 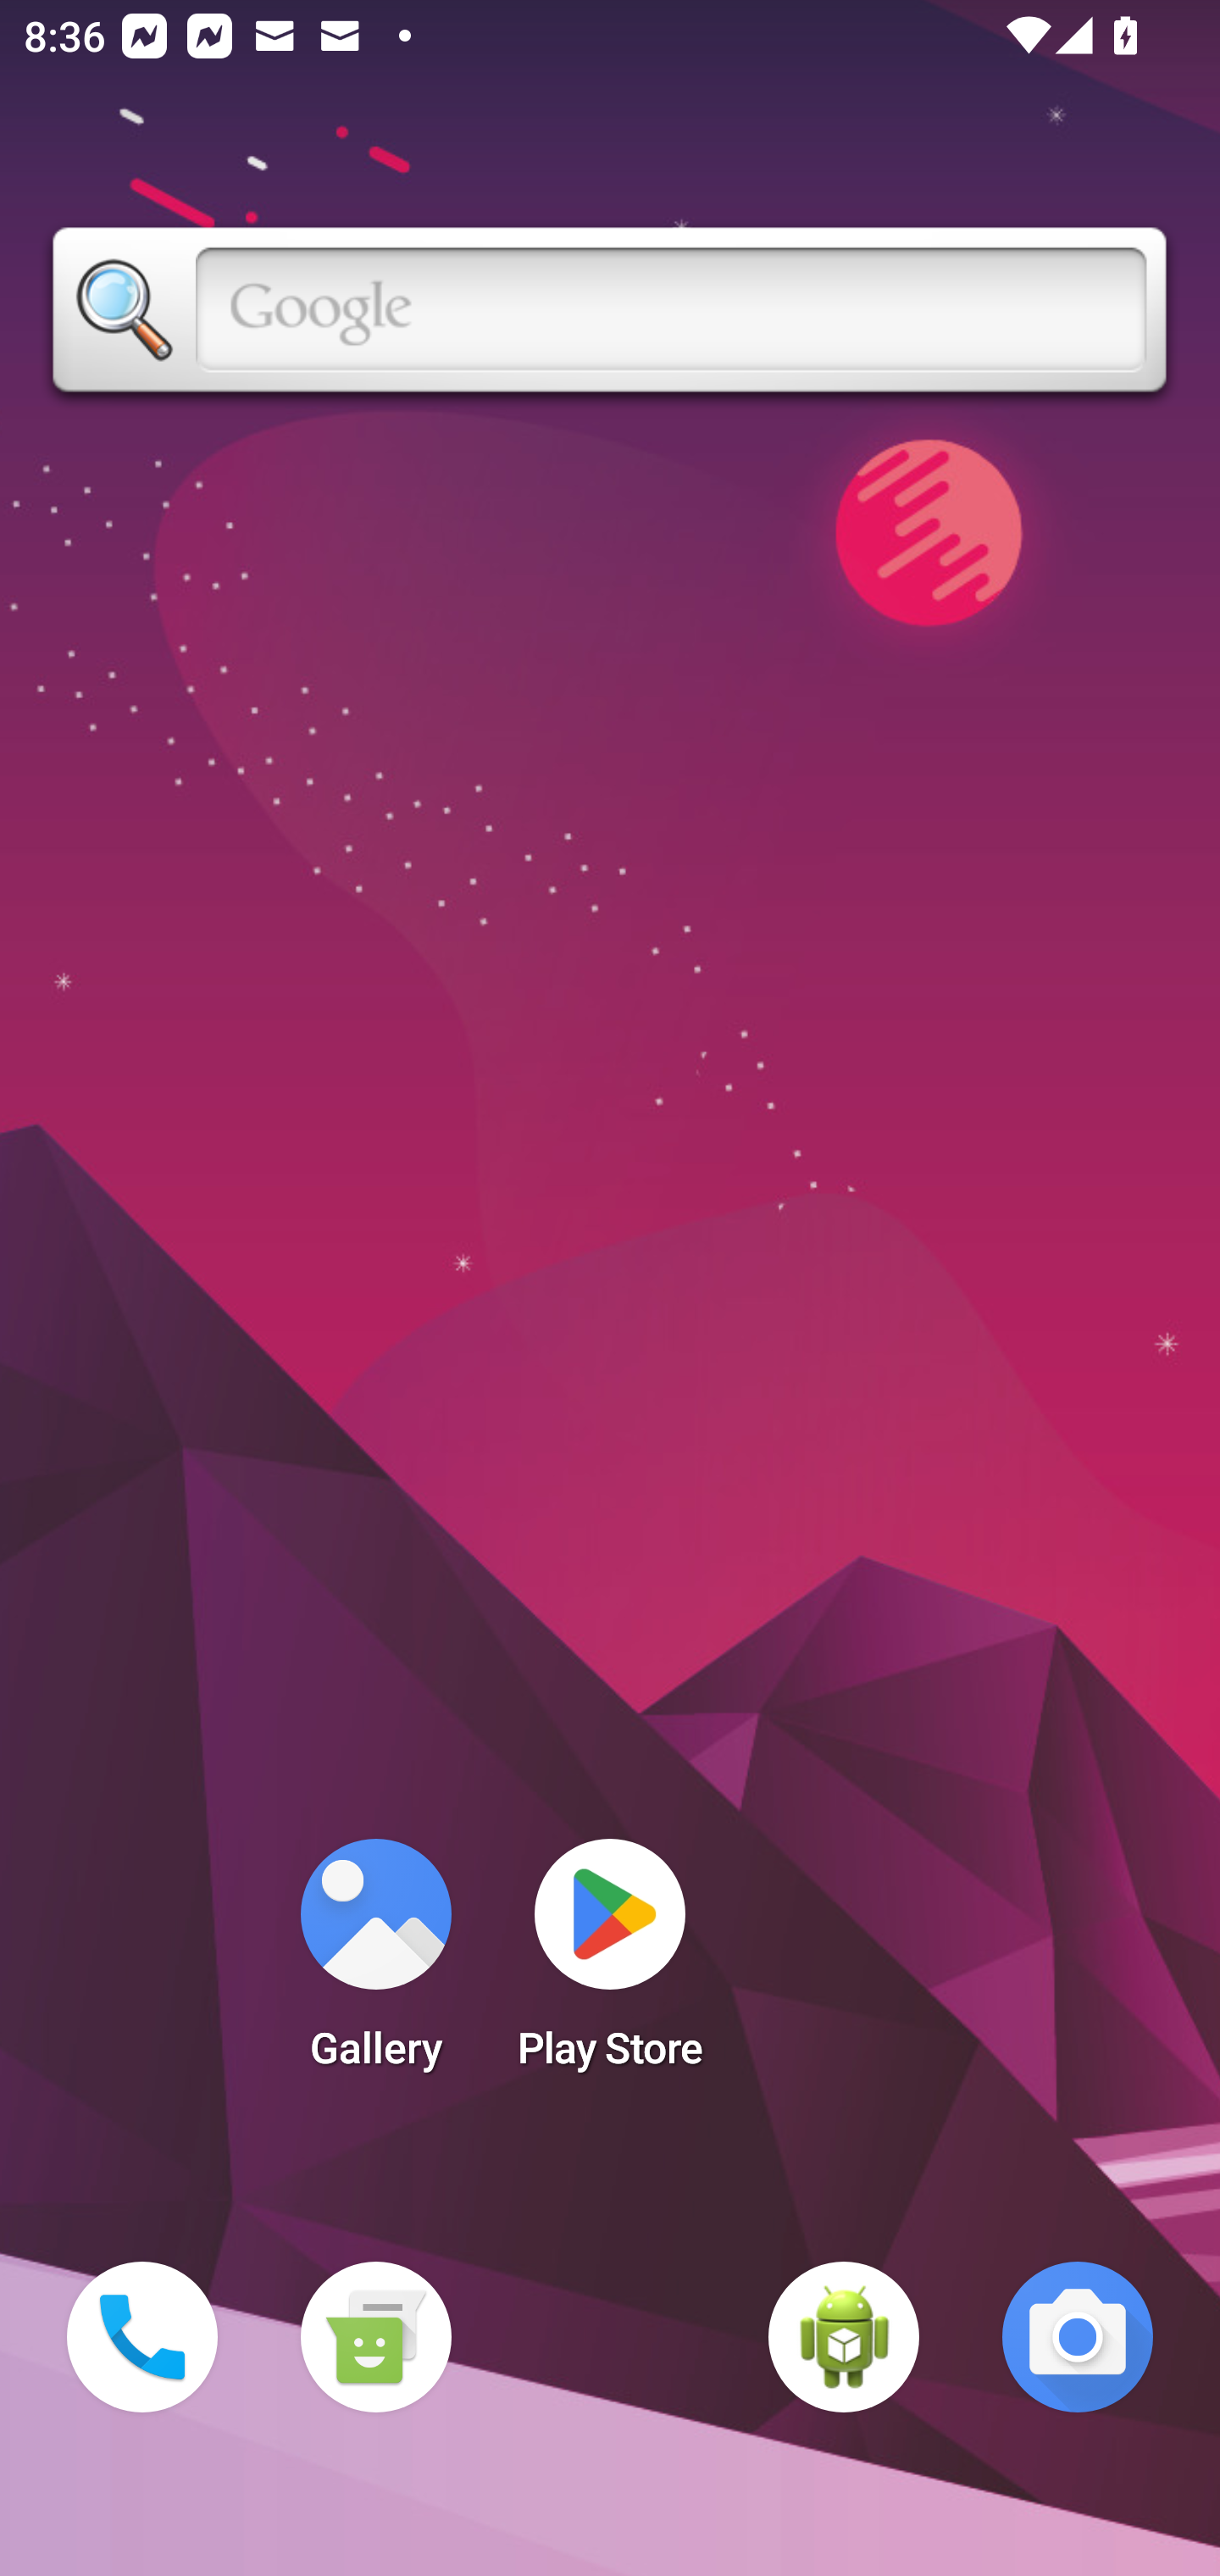 What do you see at coordinates (375, 2337) in the screenshot?
I see `Messaging` at bounding box center [375, 2337].